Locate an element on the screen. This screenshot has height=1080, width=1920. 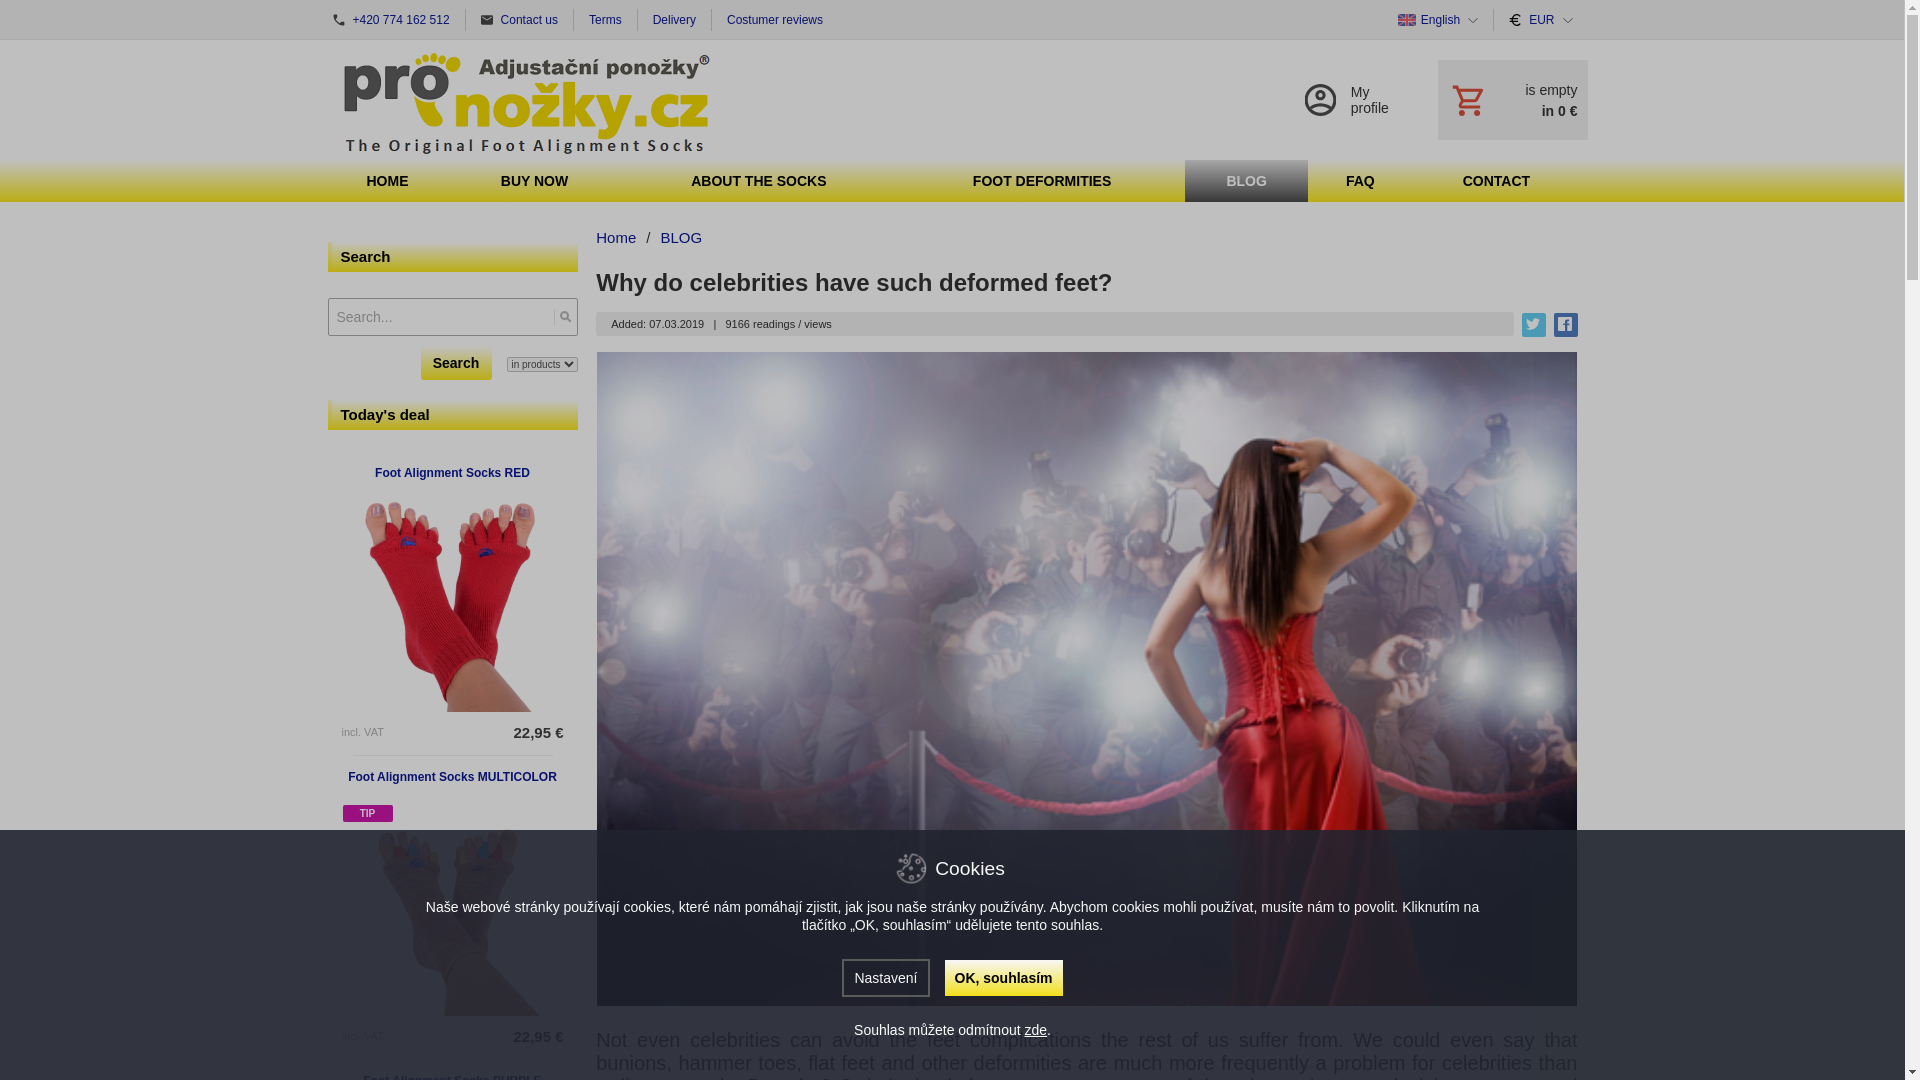
Foot Alignment Socks RED is located at coordinates (452, 472).